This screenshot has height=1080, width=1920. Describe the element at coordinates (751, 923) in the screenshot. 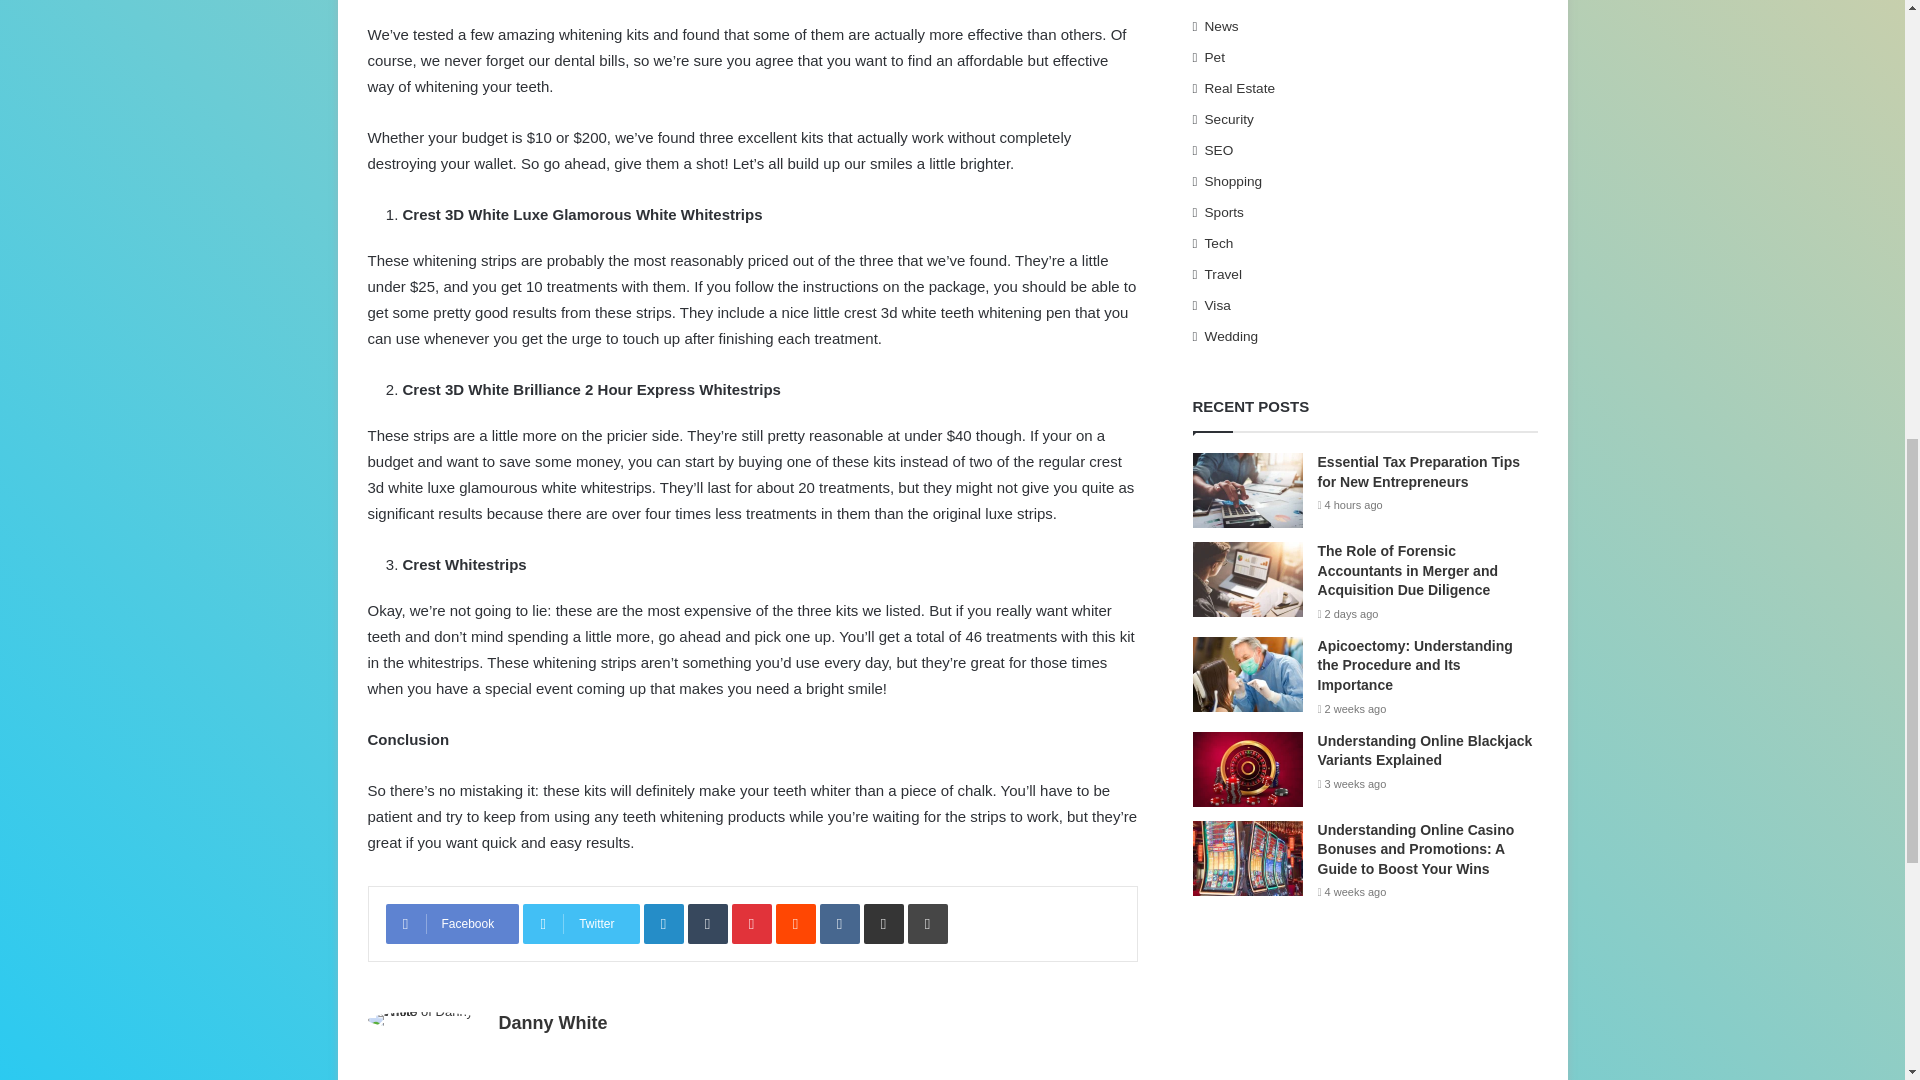

I see `Pinterest` at that location.